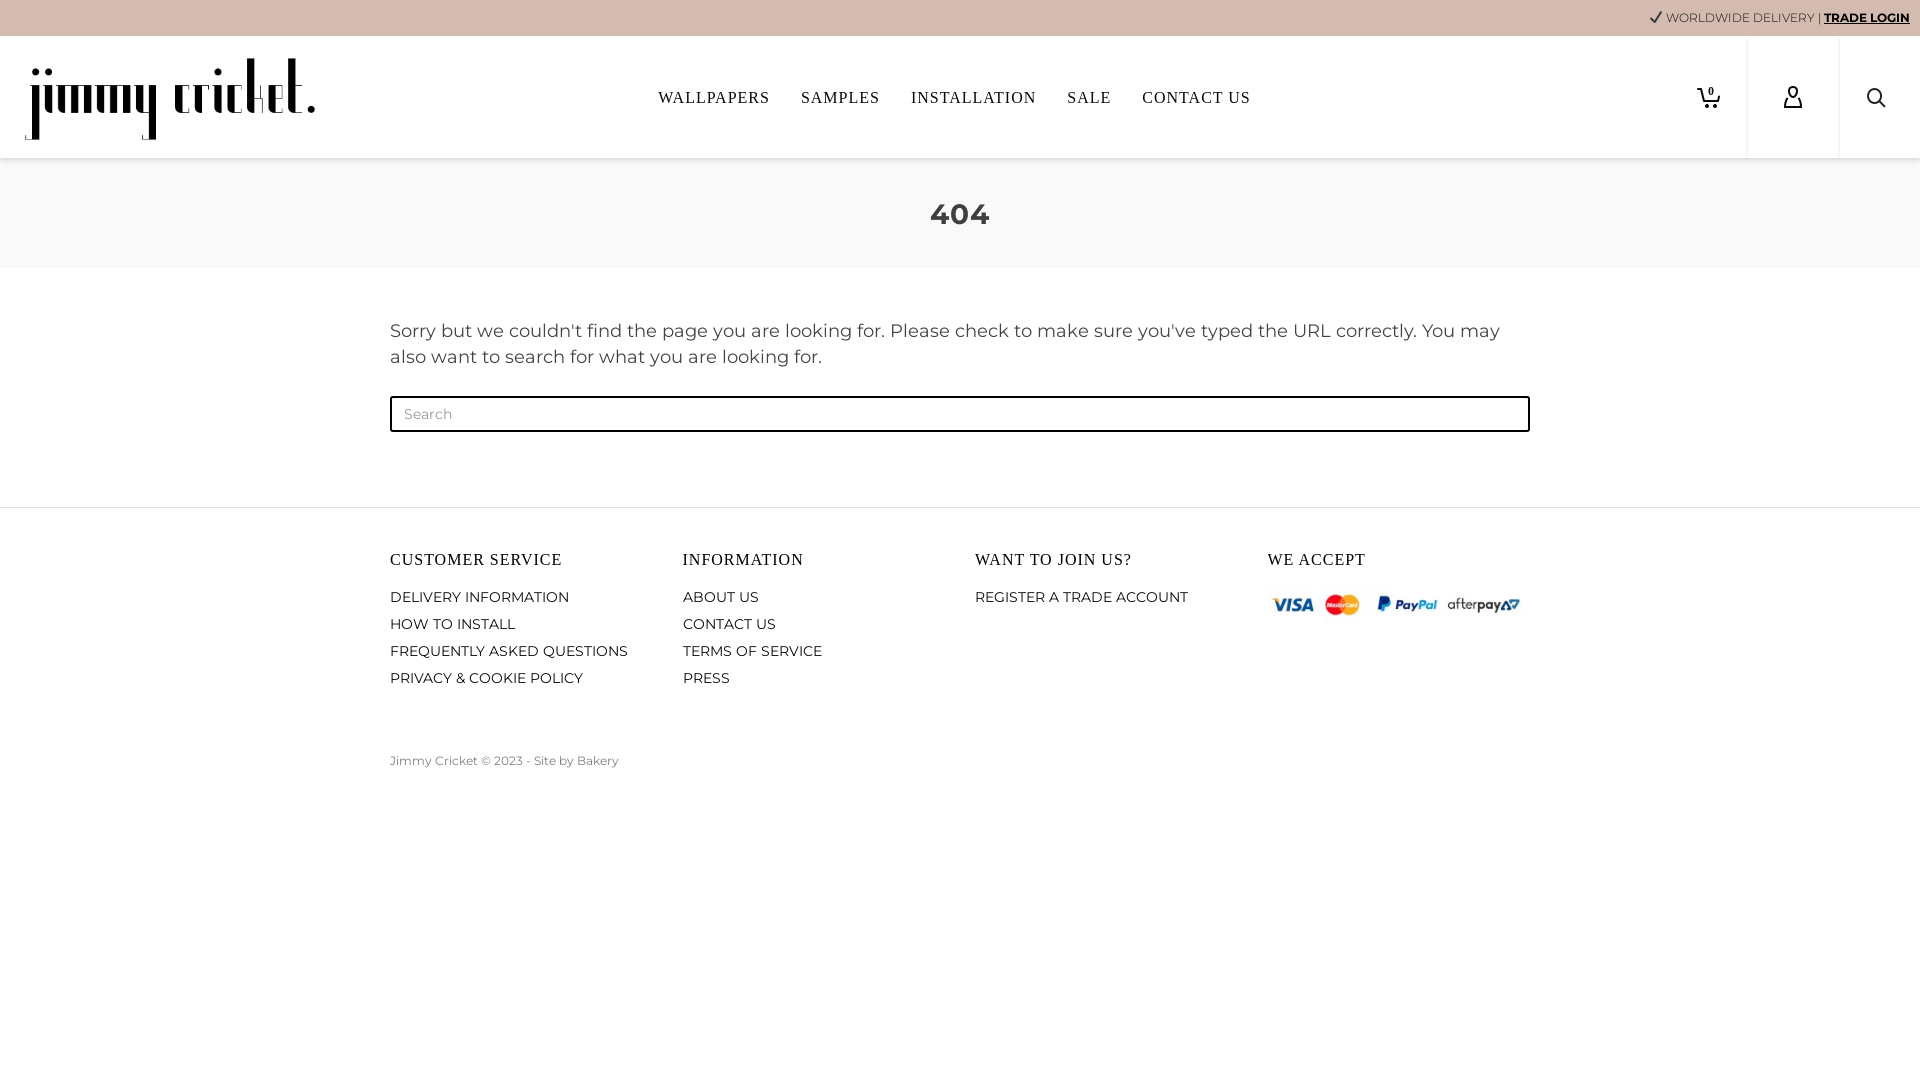  I want to click on TRADE LOGIN, so click(1867, 18).